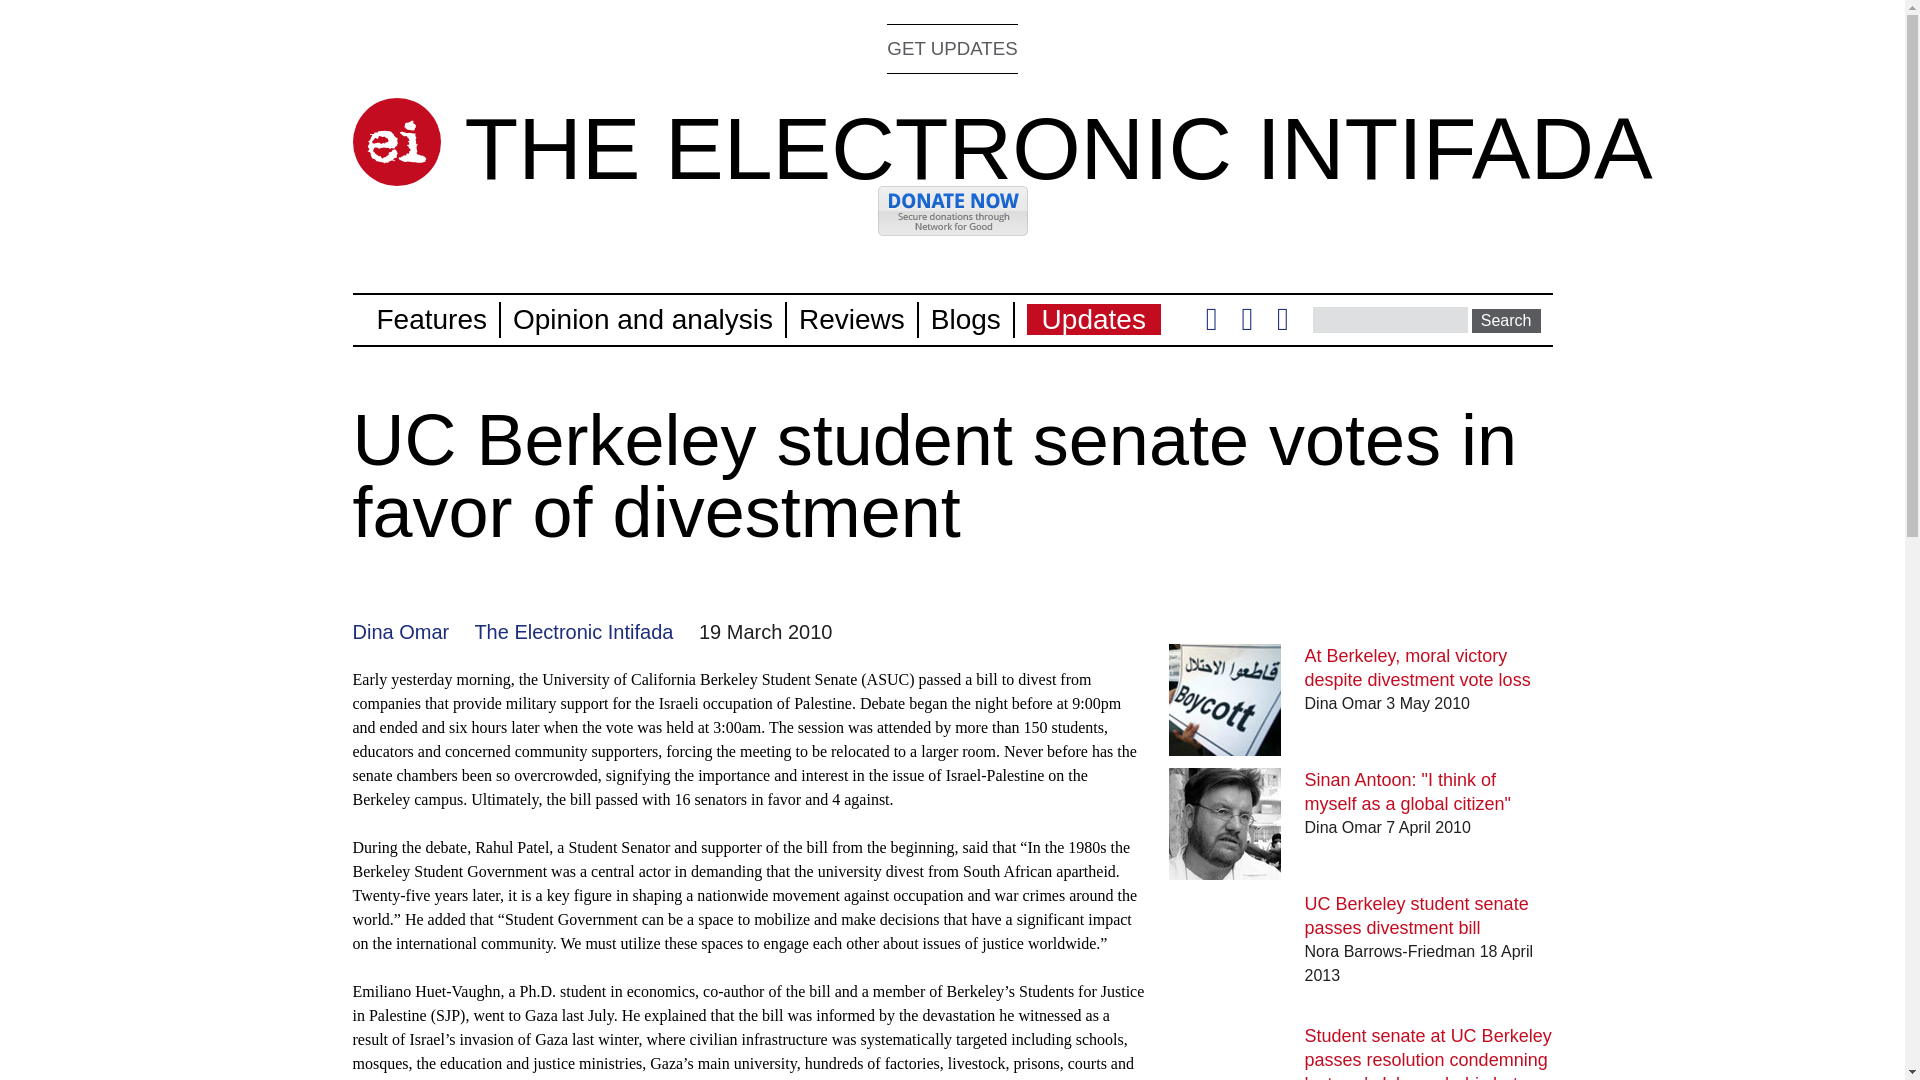  I want to click on Reviews, so click(851, 318).